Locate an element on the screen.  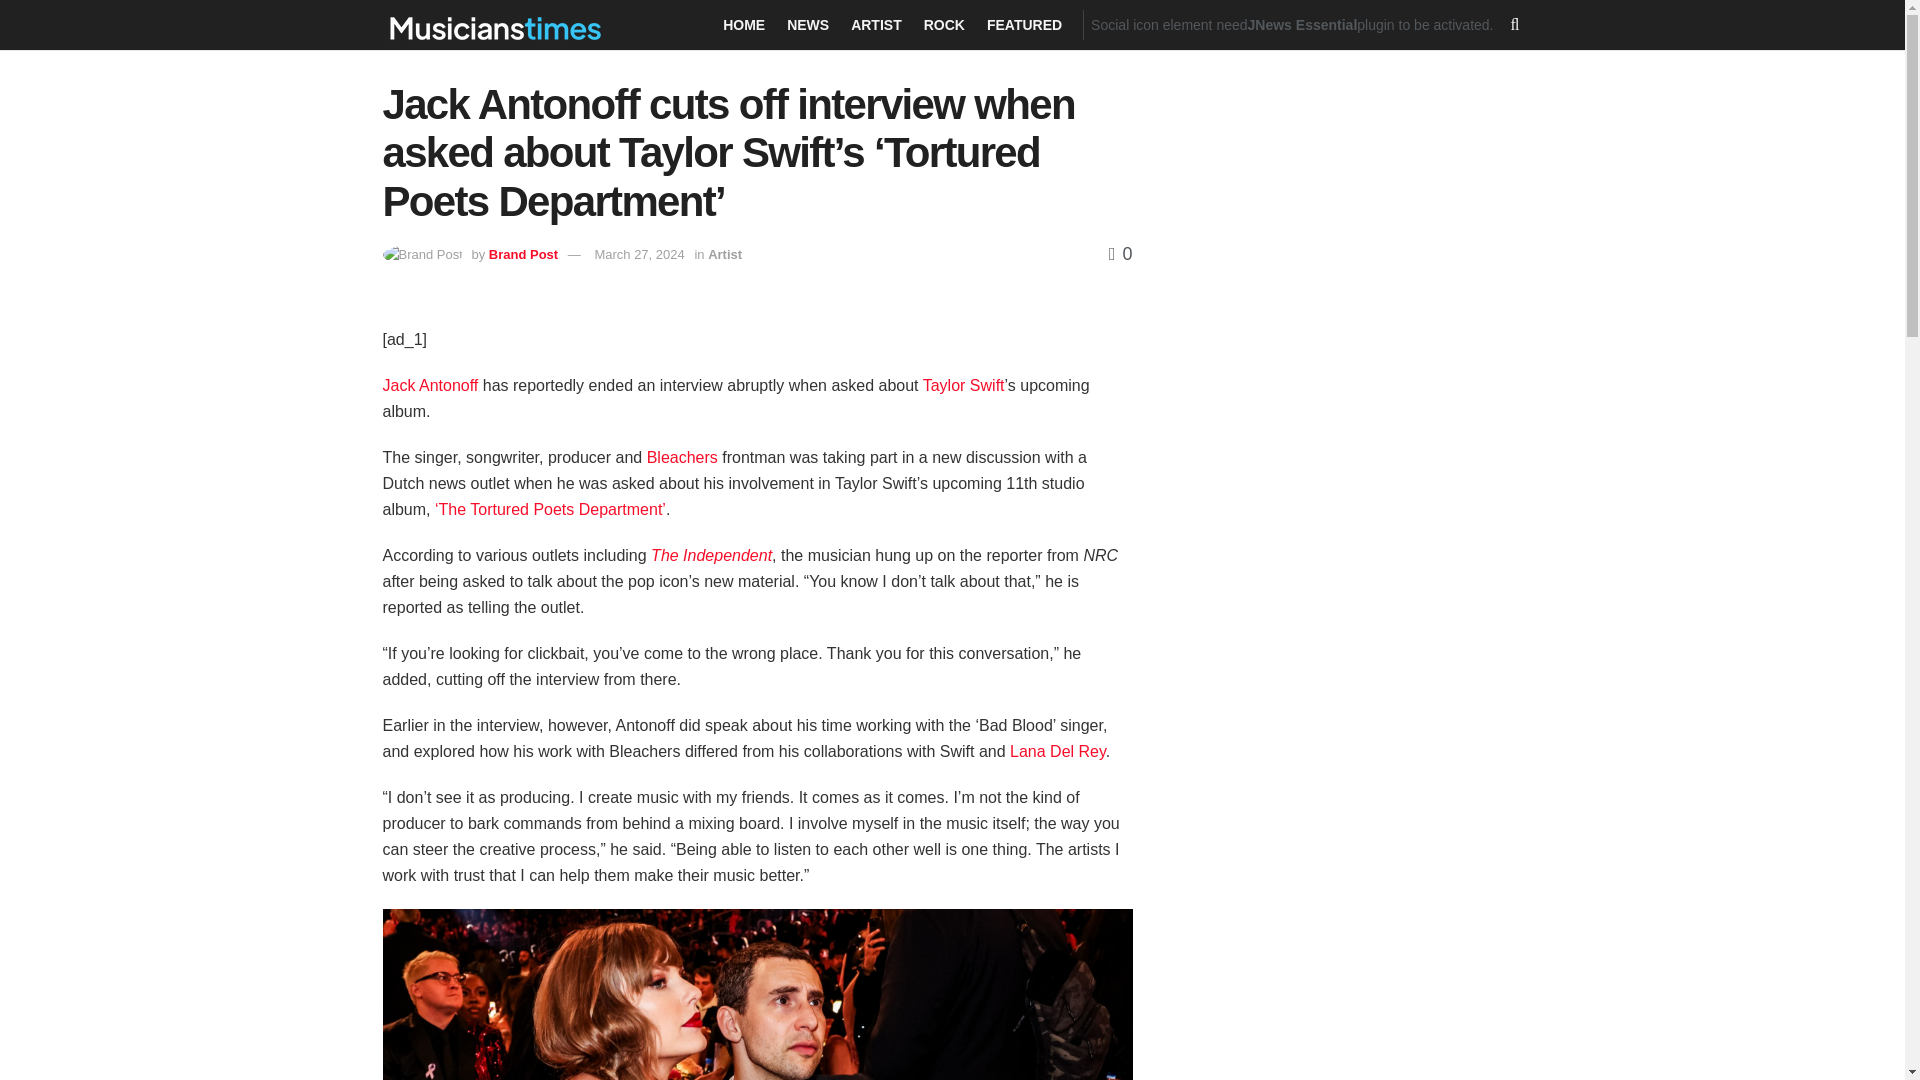
March 27, 2024 is located at coordinates (638, 254).